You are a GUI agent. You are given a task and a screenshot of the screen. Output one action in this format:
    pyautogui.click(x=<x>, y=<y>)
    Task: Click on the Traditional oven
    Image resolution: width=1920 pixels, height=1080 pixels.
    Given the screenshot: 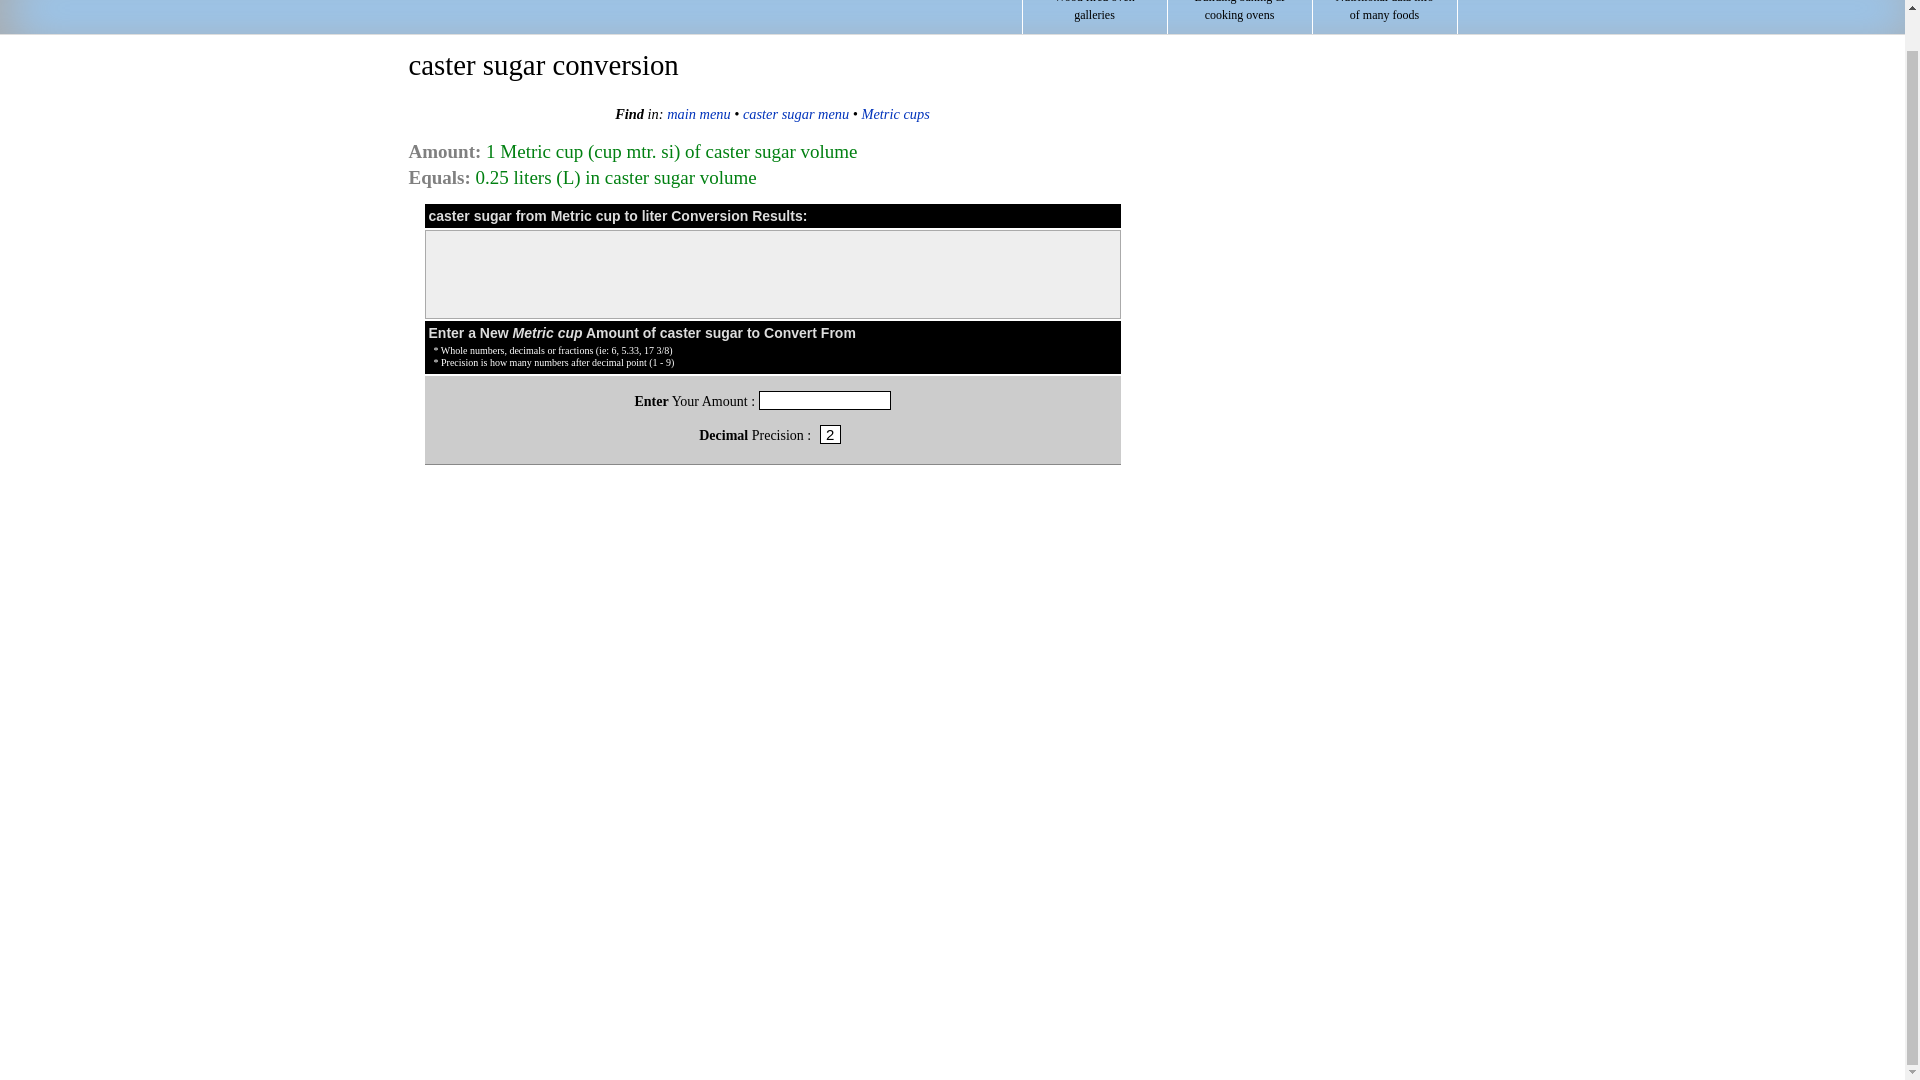 What is the action you would take?
    pyautogui.click(x=896, y=114)
    